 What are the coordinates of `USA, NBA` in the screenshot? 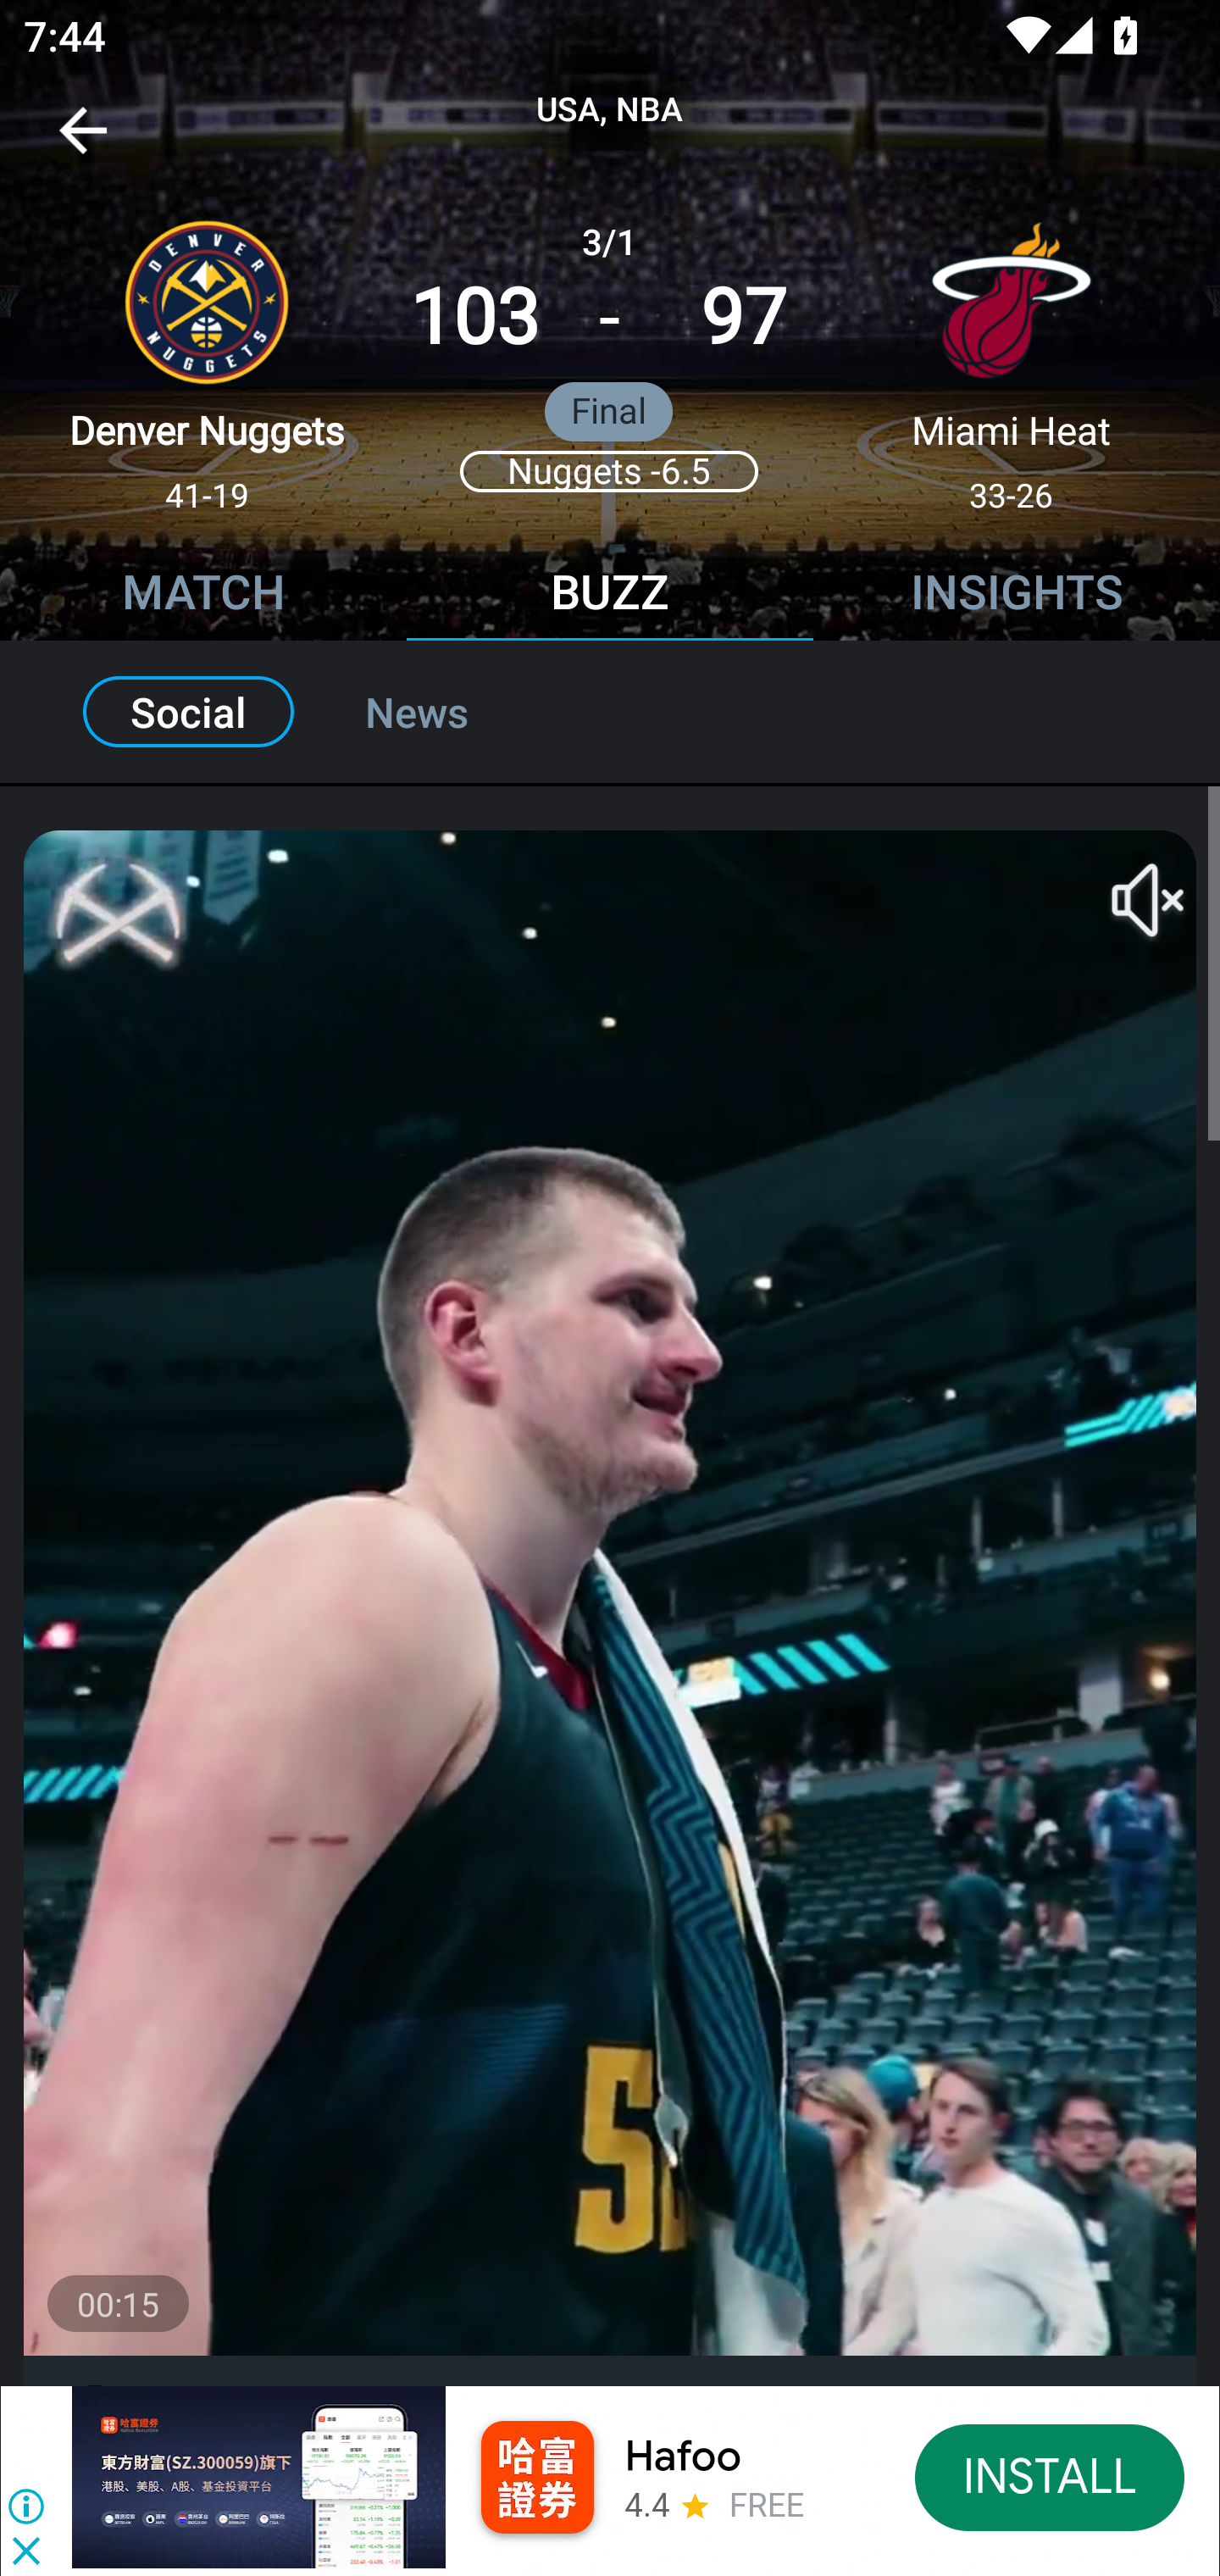 It's located at (610, 110).